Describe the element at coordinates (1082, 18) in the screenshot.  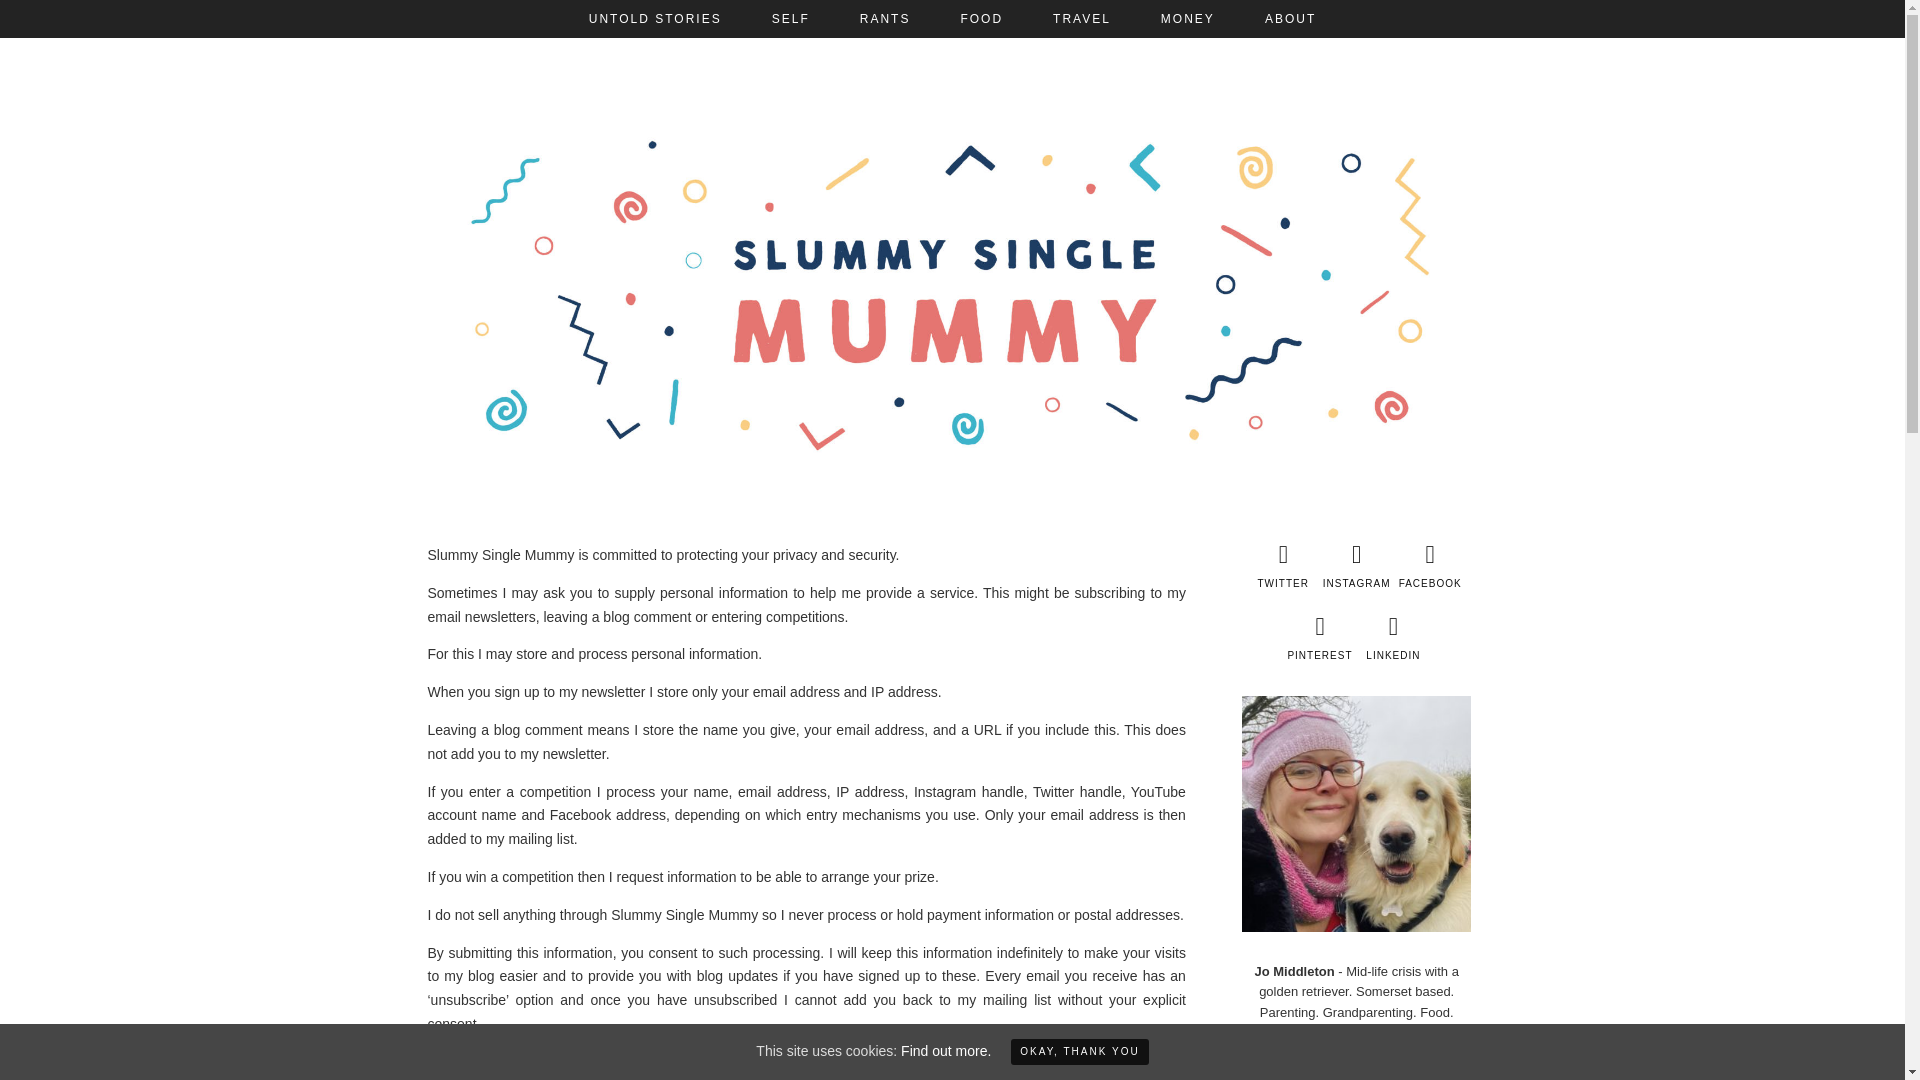
I see `TRAVEL` at that location.